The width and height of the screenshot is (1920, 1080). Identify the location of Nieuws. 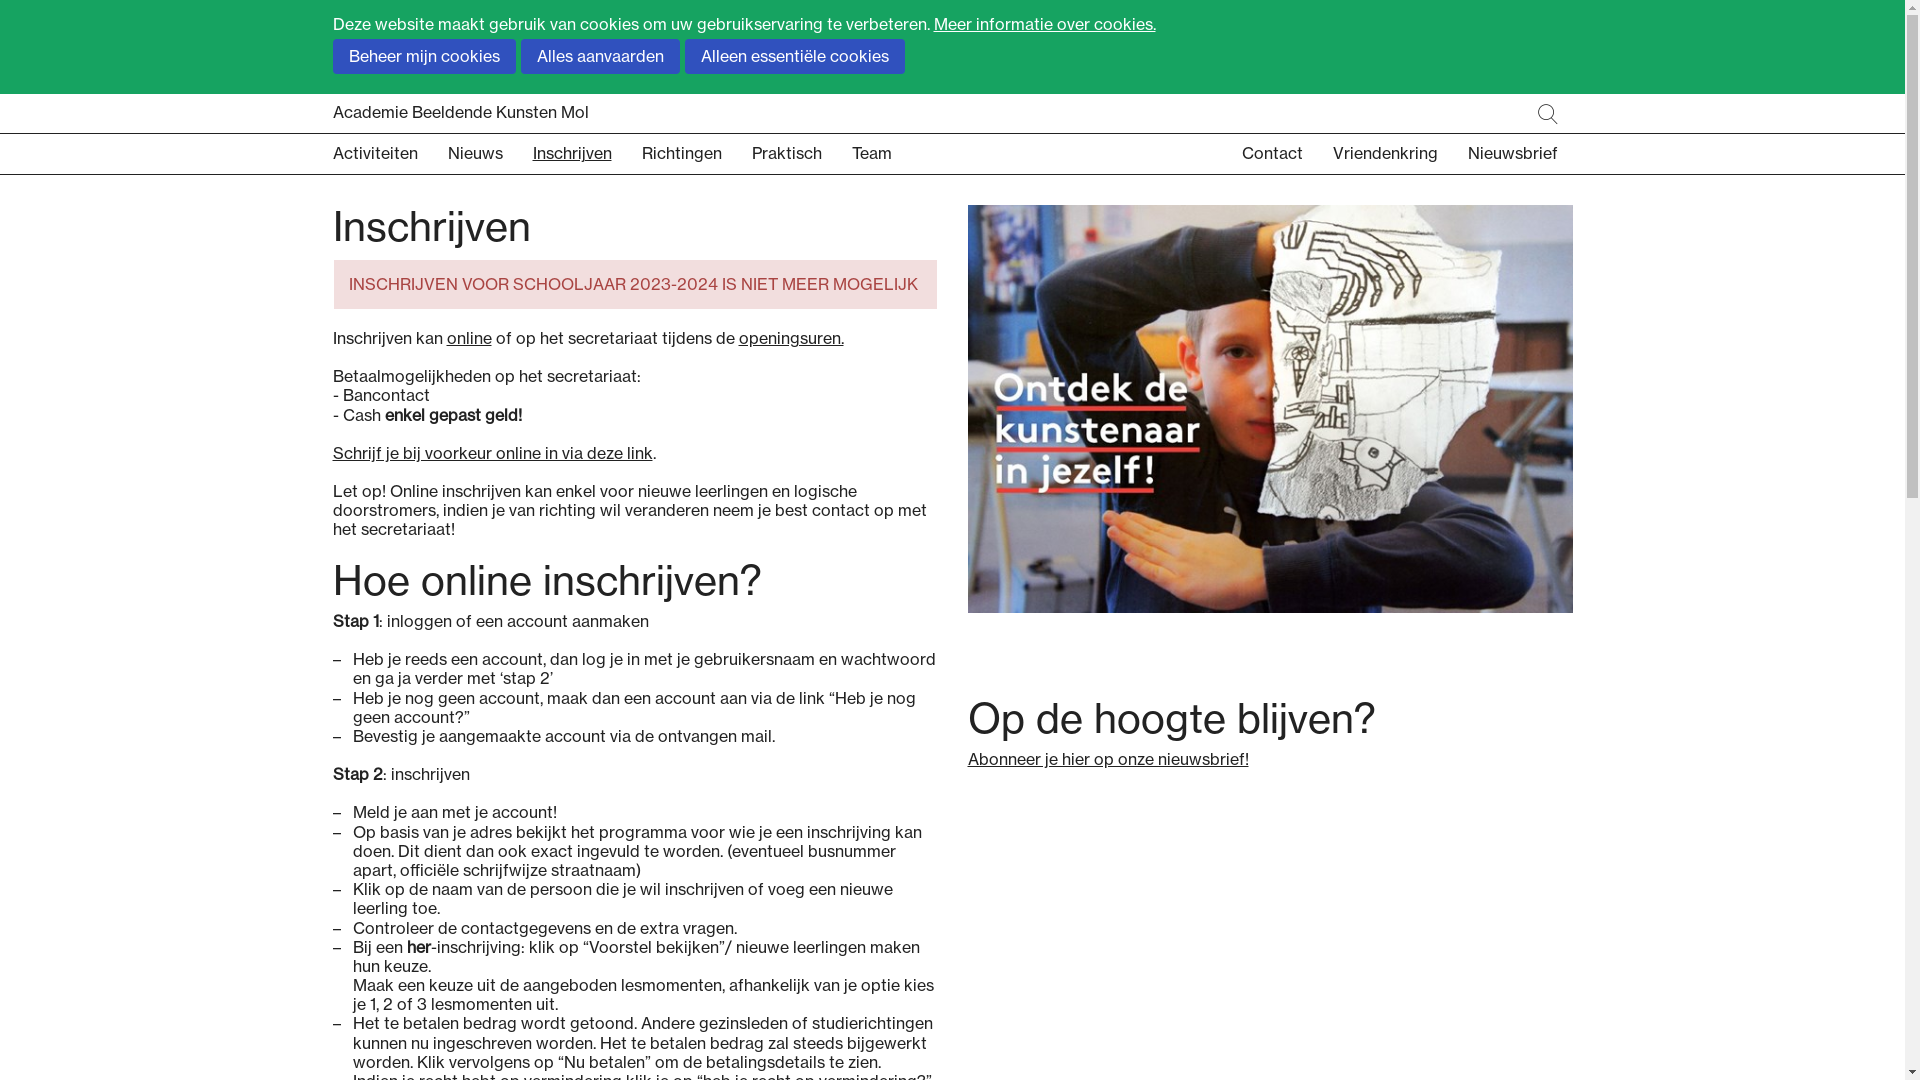
(490, 154).